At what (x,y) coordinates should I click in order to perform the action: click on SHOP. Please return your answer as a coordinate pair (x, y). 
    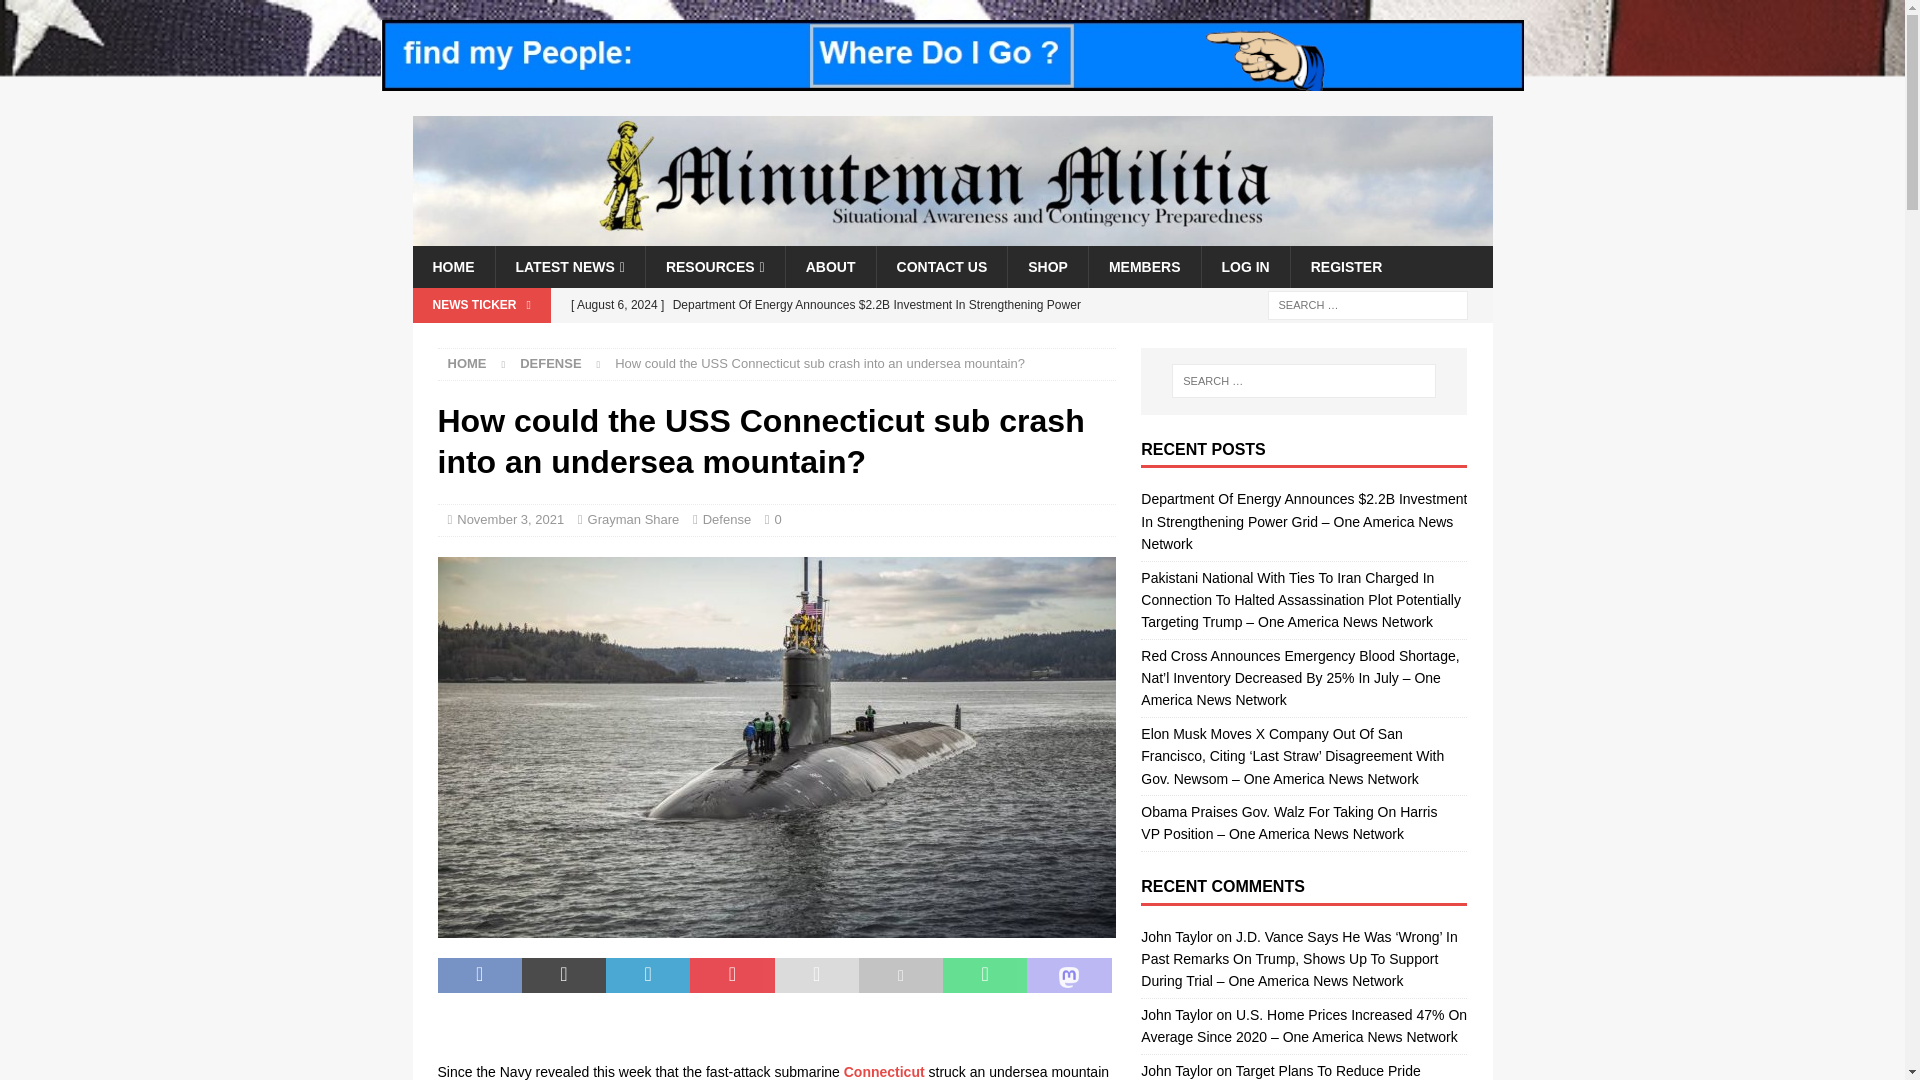
    Looking at the image, I should click on (1047, 267).